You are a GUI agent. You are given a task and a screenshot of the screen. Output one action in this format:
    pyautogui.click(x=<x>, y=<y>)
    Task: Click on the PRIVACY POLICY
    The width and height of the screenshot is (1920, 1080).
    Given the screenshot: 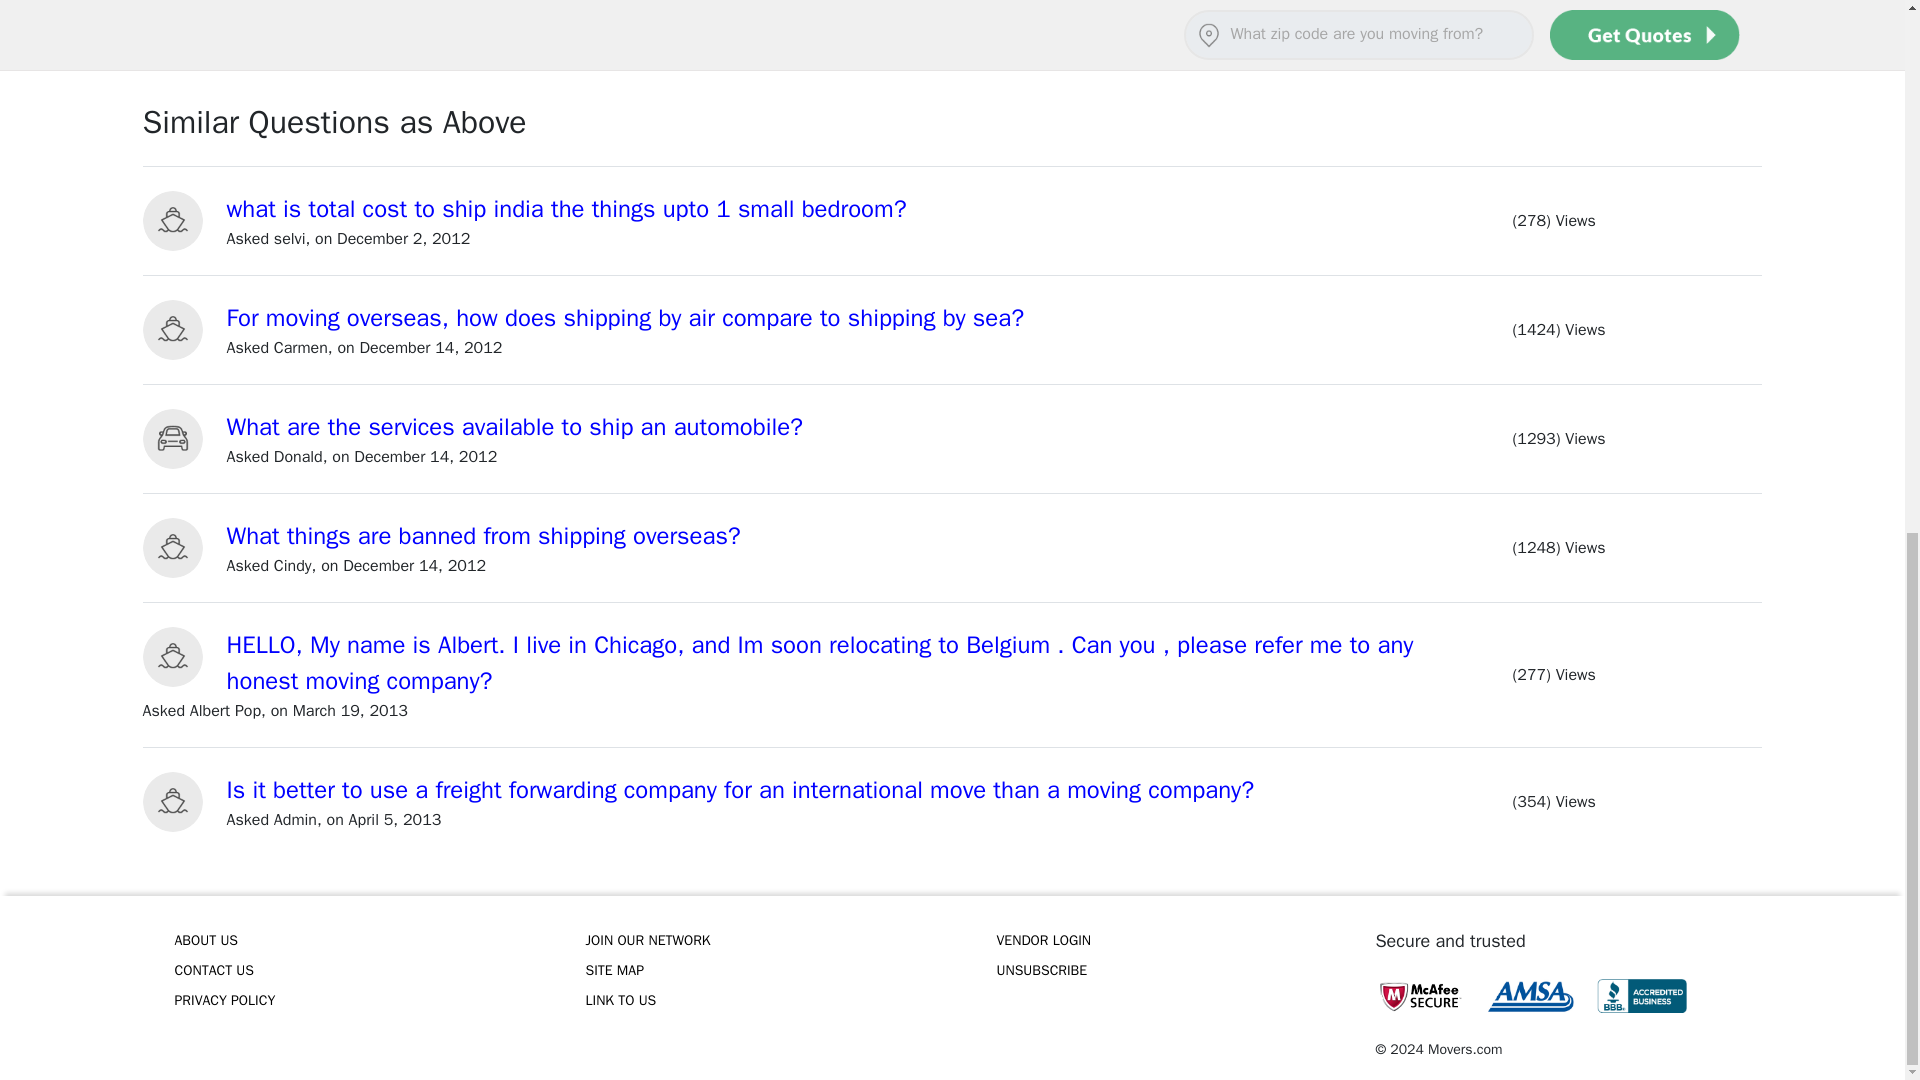 What is the action you would take?
    pyautogui.click(x=352, y=1001)
    